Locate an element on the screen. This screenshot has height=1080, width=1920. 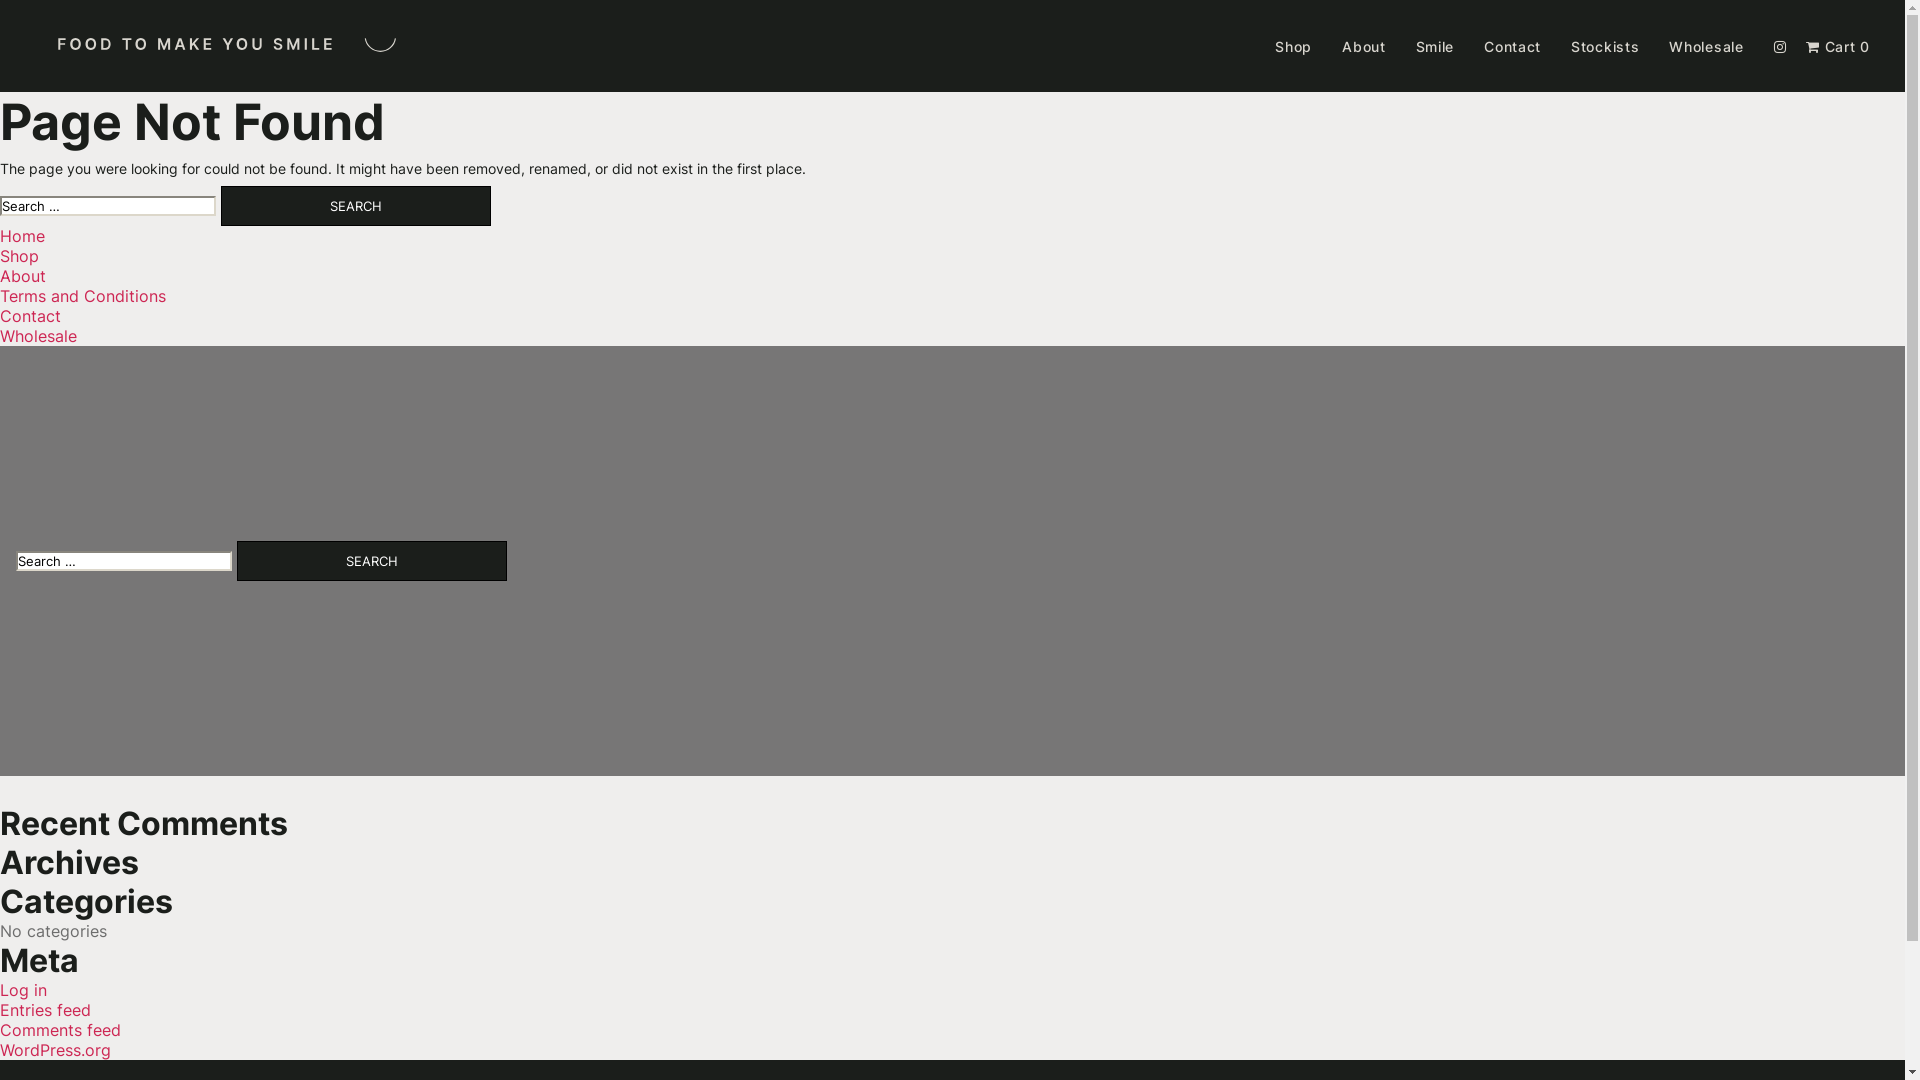
About is located at coordinates (1364, 46).